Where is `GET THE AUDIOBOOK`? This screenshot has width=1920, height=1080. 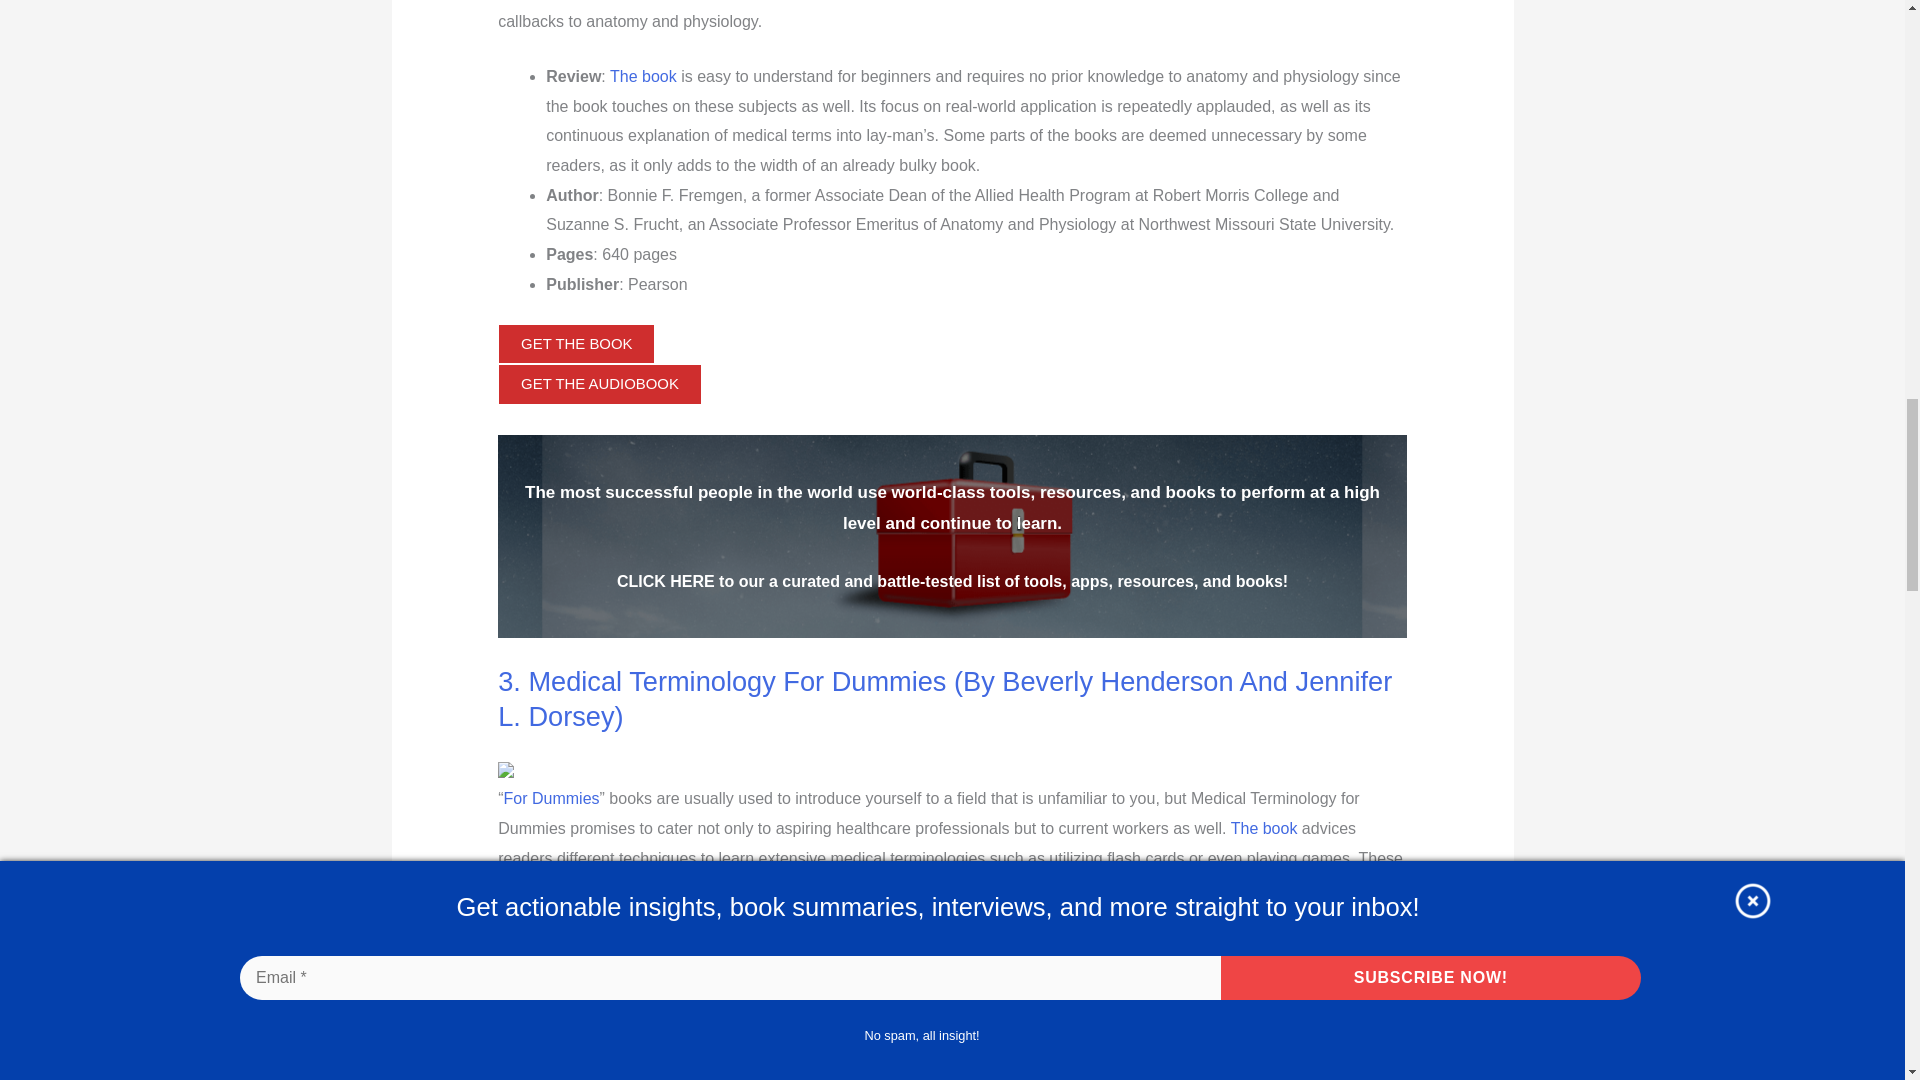 GET THE AUDIOBOOK is located at coordinates (600, 384).